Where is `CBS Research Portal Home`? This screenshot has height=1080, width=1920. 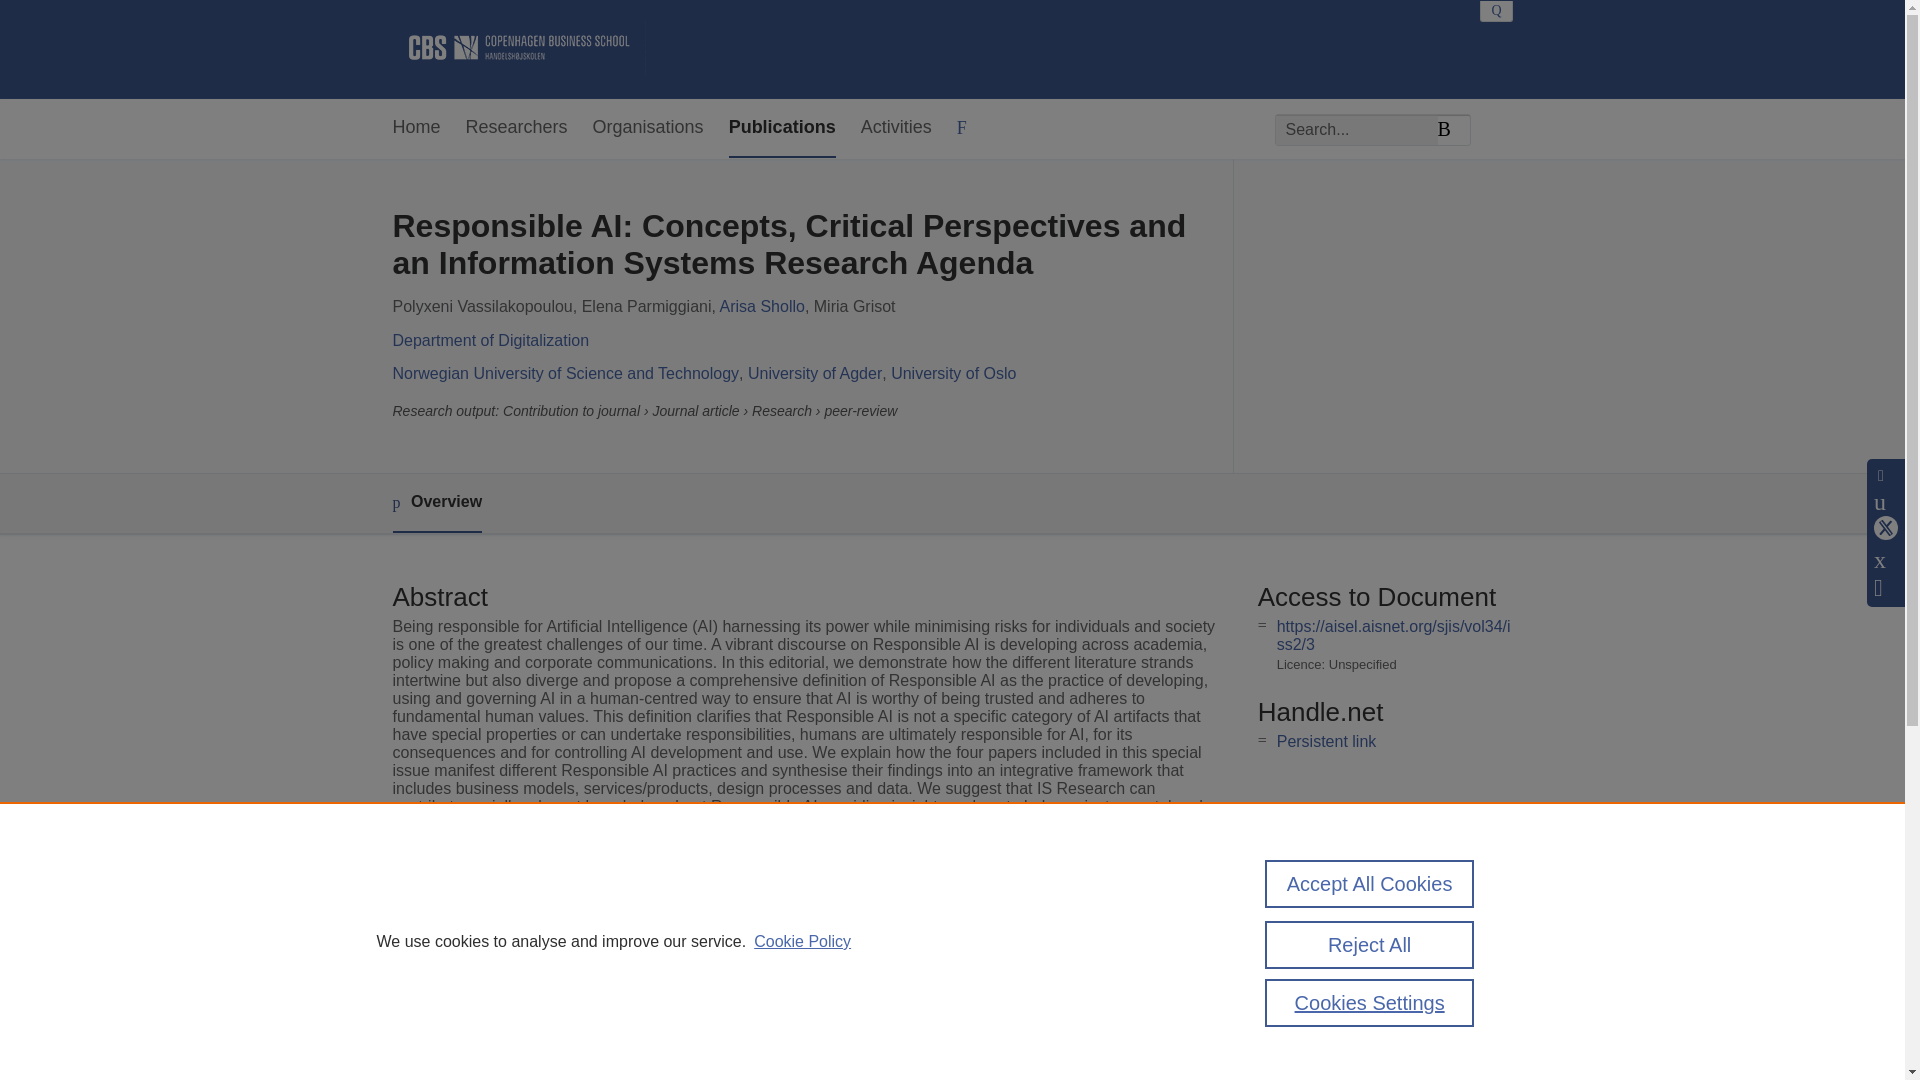 CBS Research Portal Home is located at coordinates (518, 49).